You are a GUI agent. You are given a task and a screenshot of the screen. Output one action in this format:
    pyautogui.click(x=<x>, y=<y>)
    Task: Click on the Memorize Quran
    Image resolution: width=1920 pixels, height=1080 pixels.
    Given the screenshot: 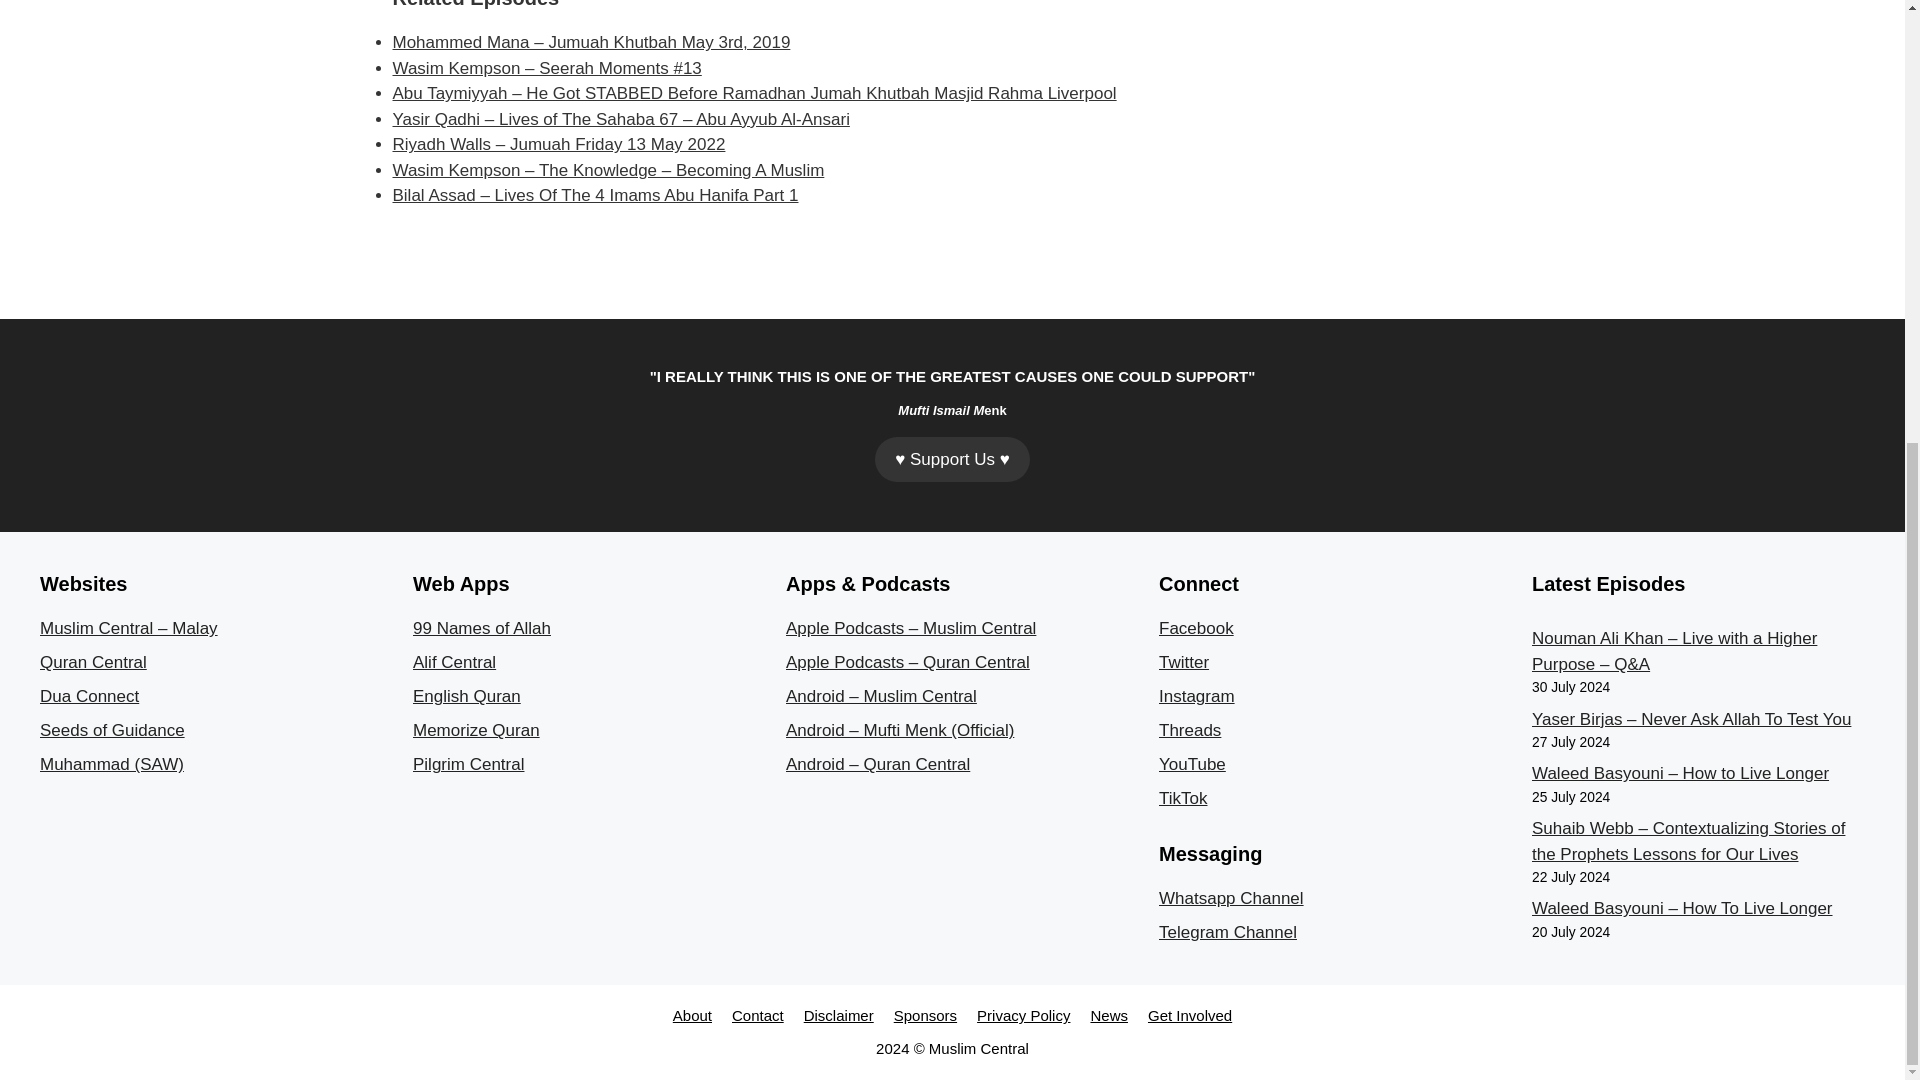 What is the action you would take?
    pyautogui.click(x=476, y=730)
    